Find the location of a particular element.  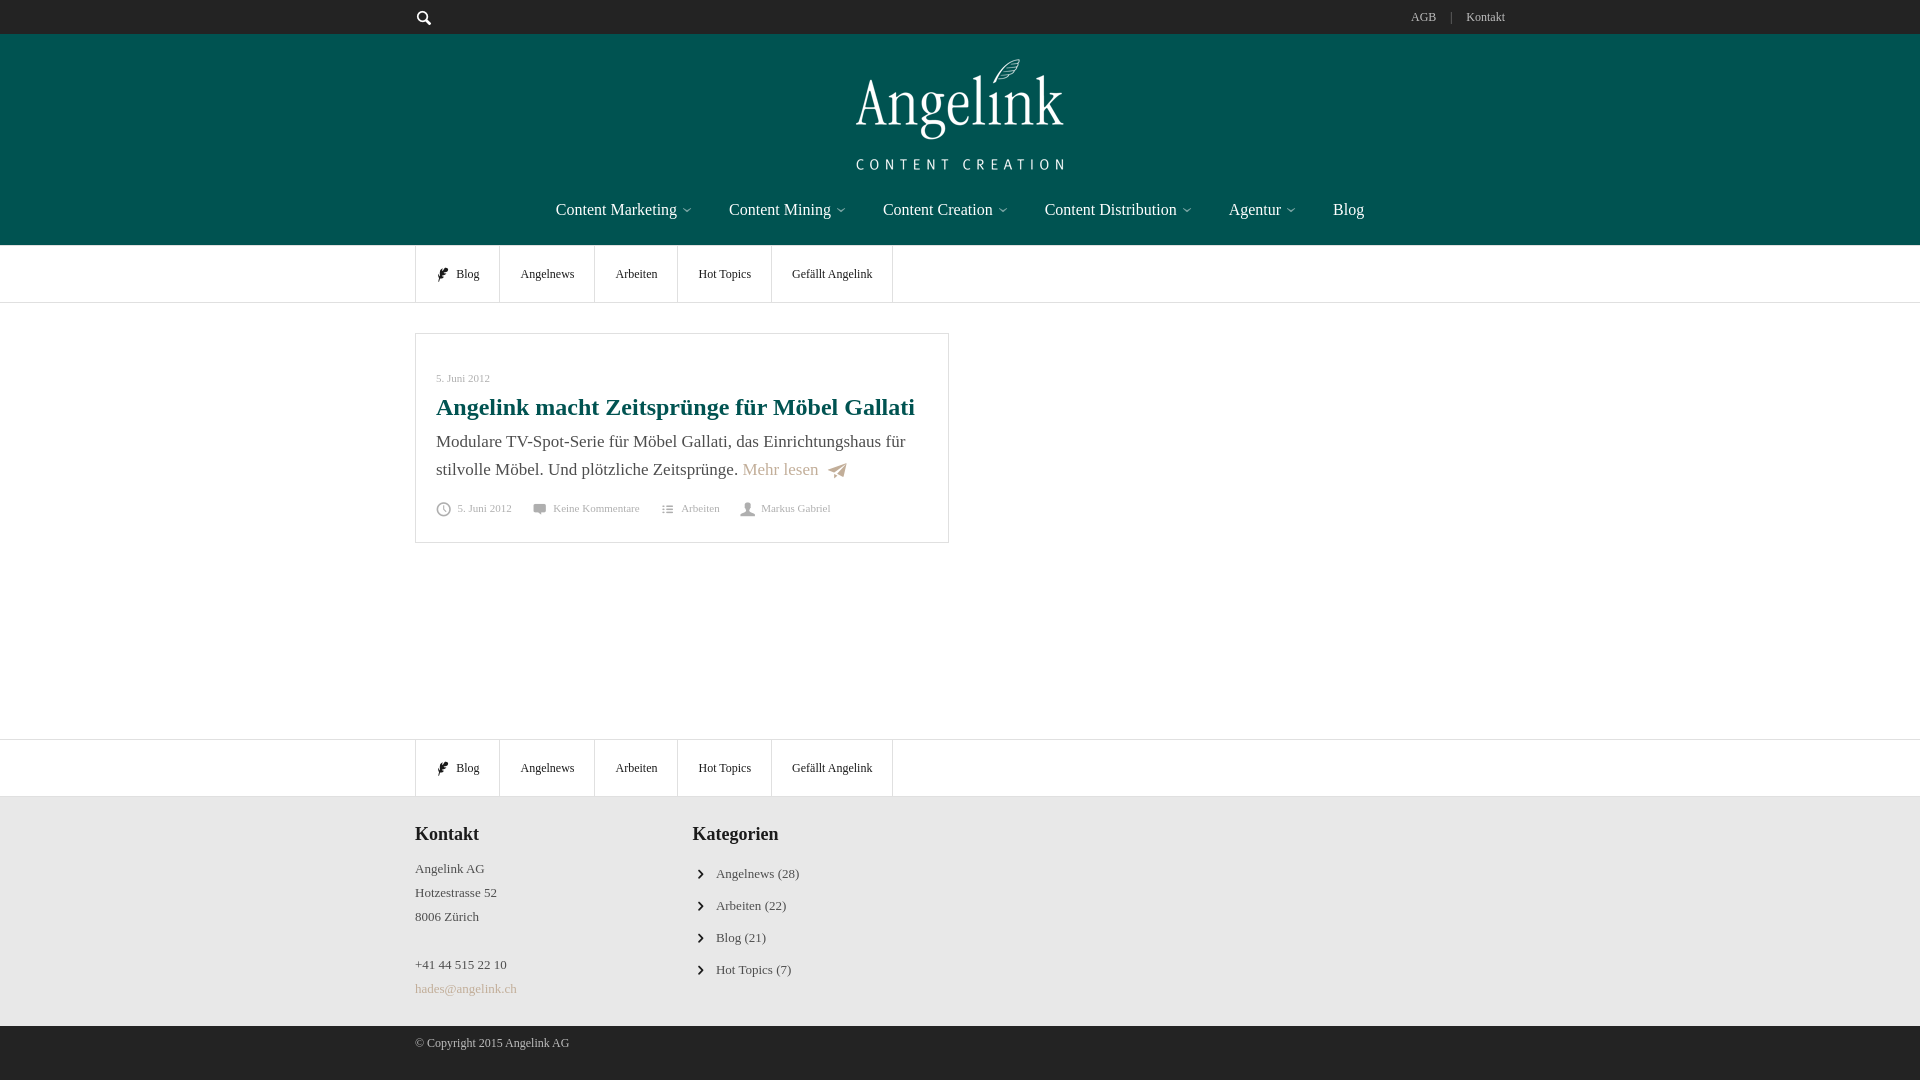

Hot Topics is located at coordinates (724, 768).